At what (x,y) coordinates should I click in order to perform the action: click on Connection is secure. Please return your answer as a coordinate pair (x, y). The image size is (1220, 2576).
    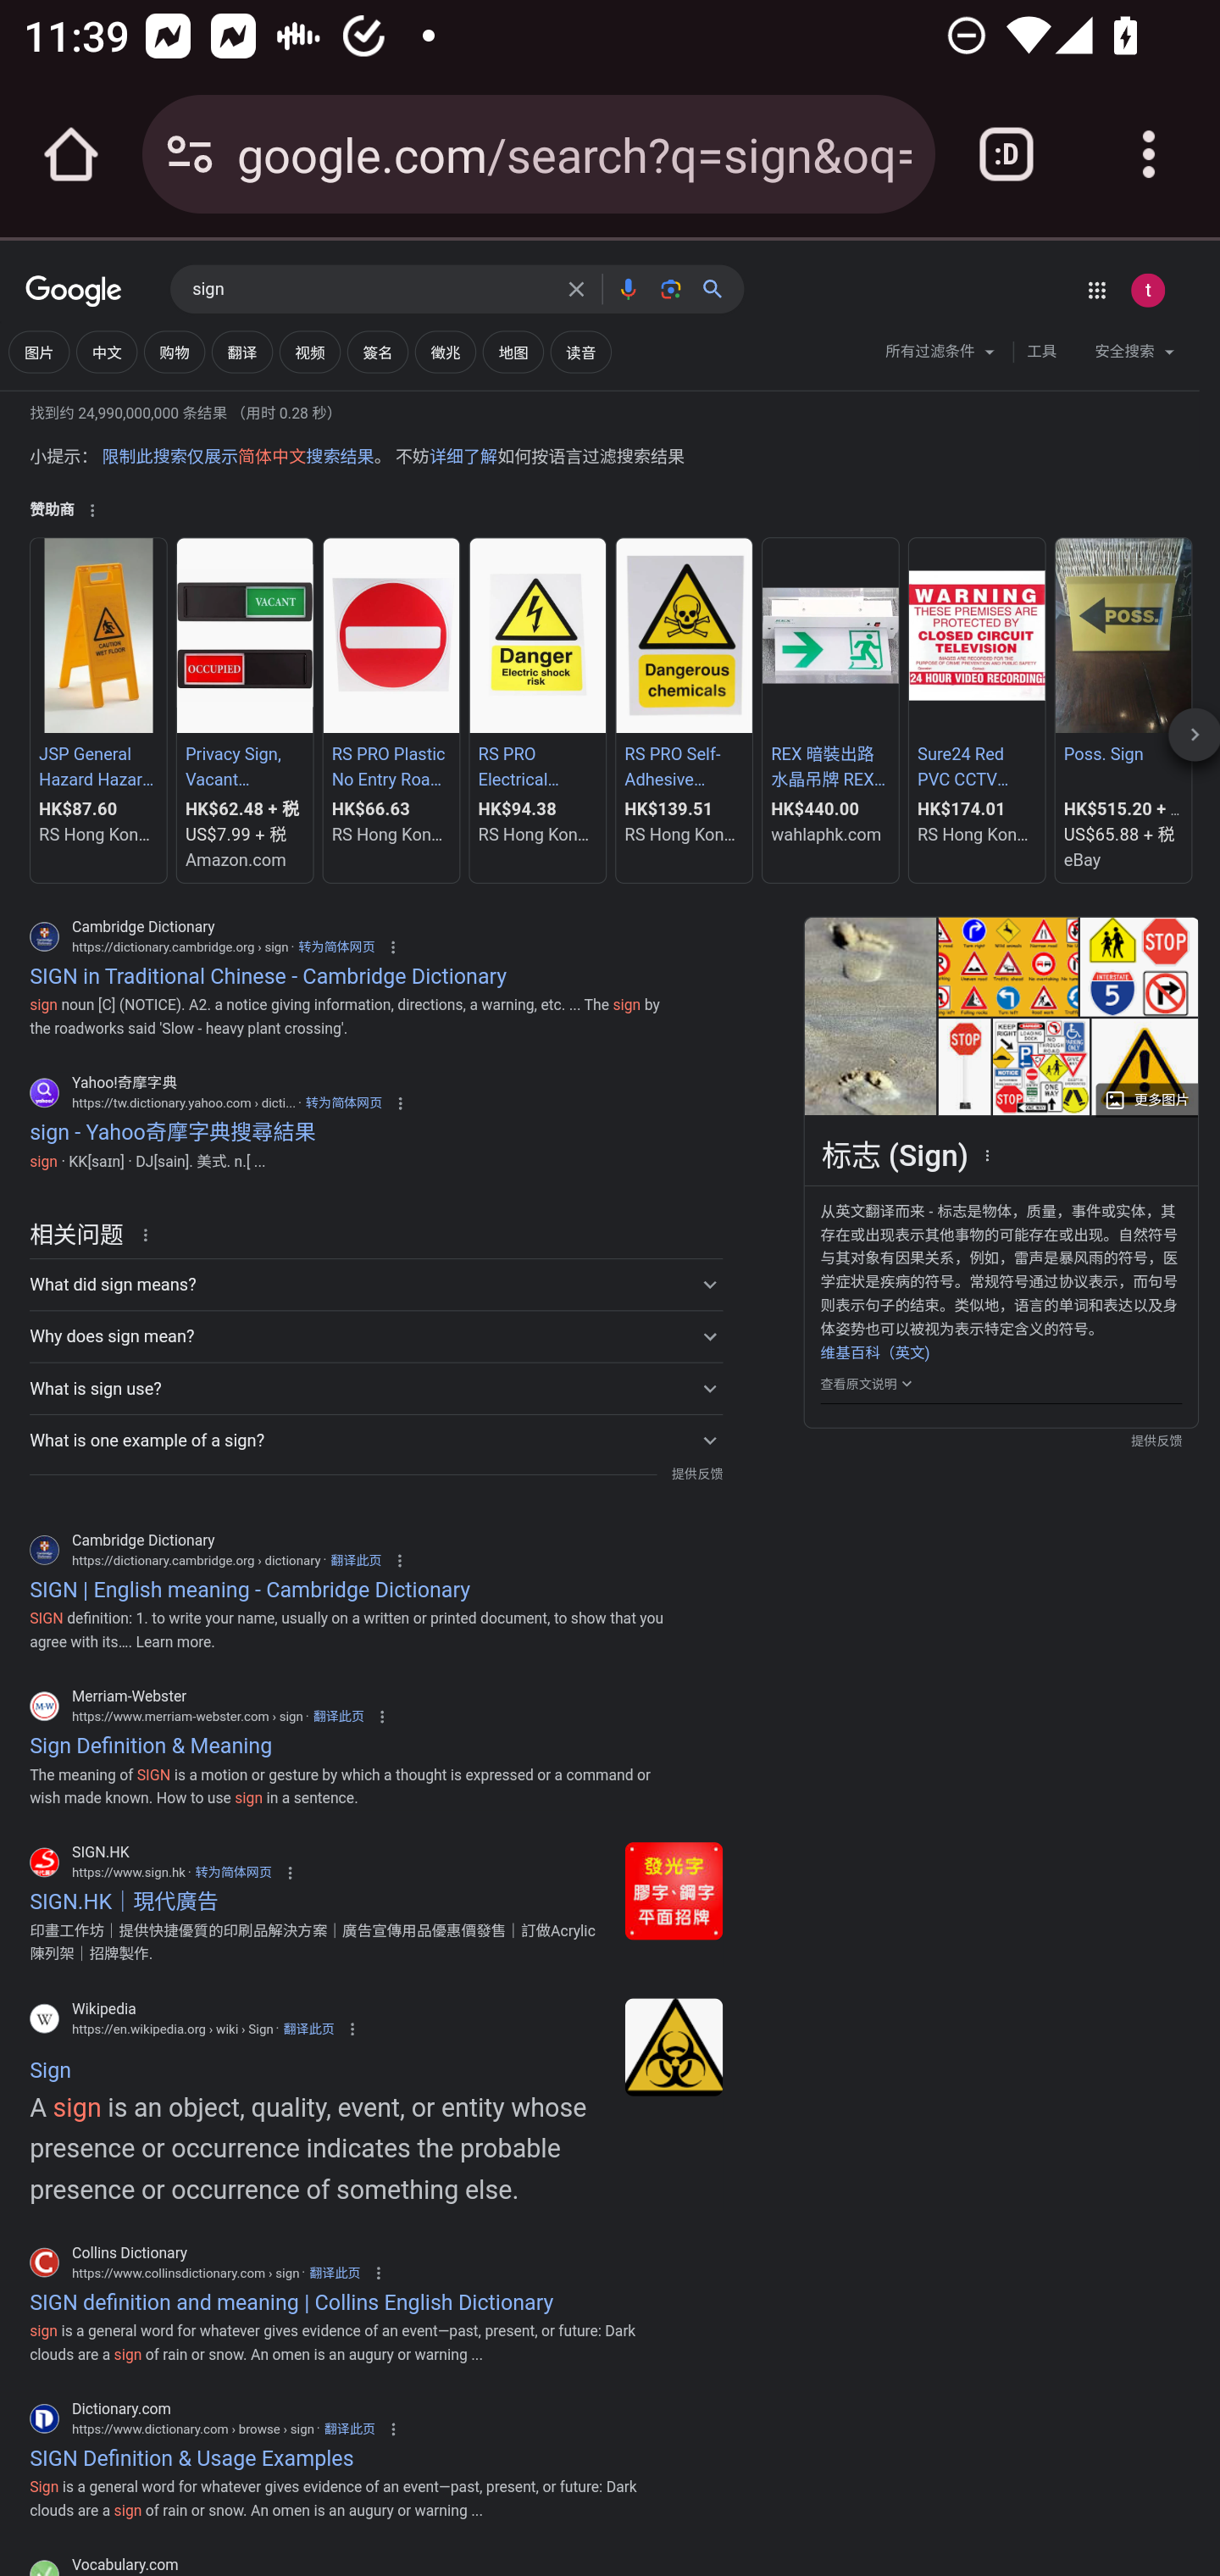
    Looking at the image, I should click on (190, 154).